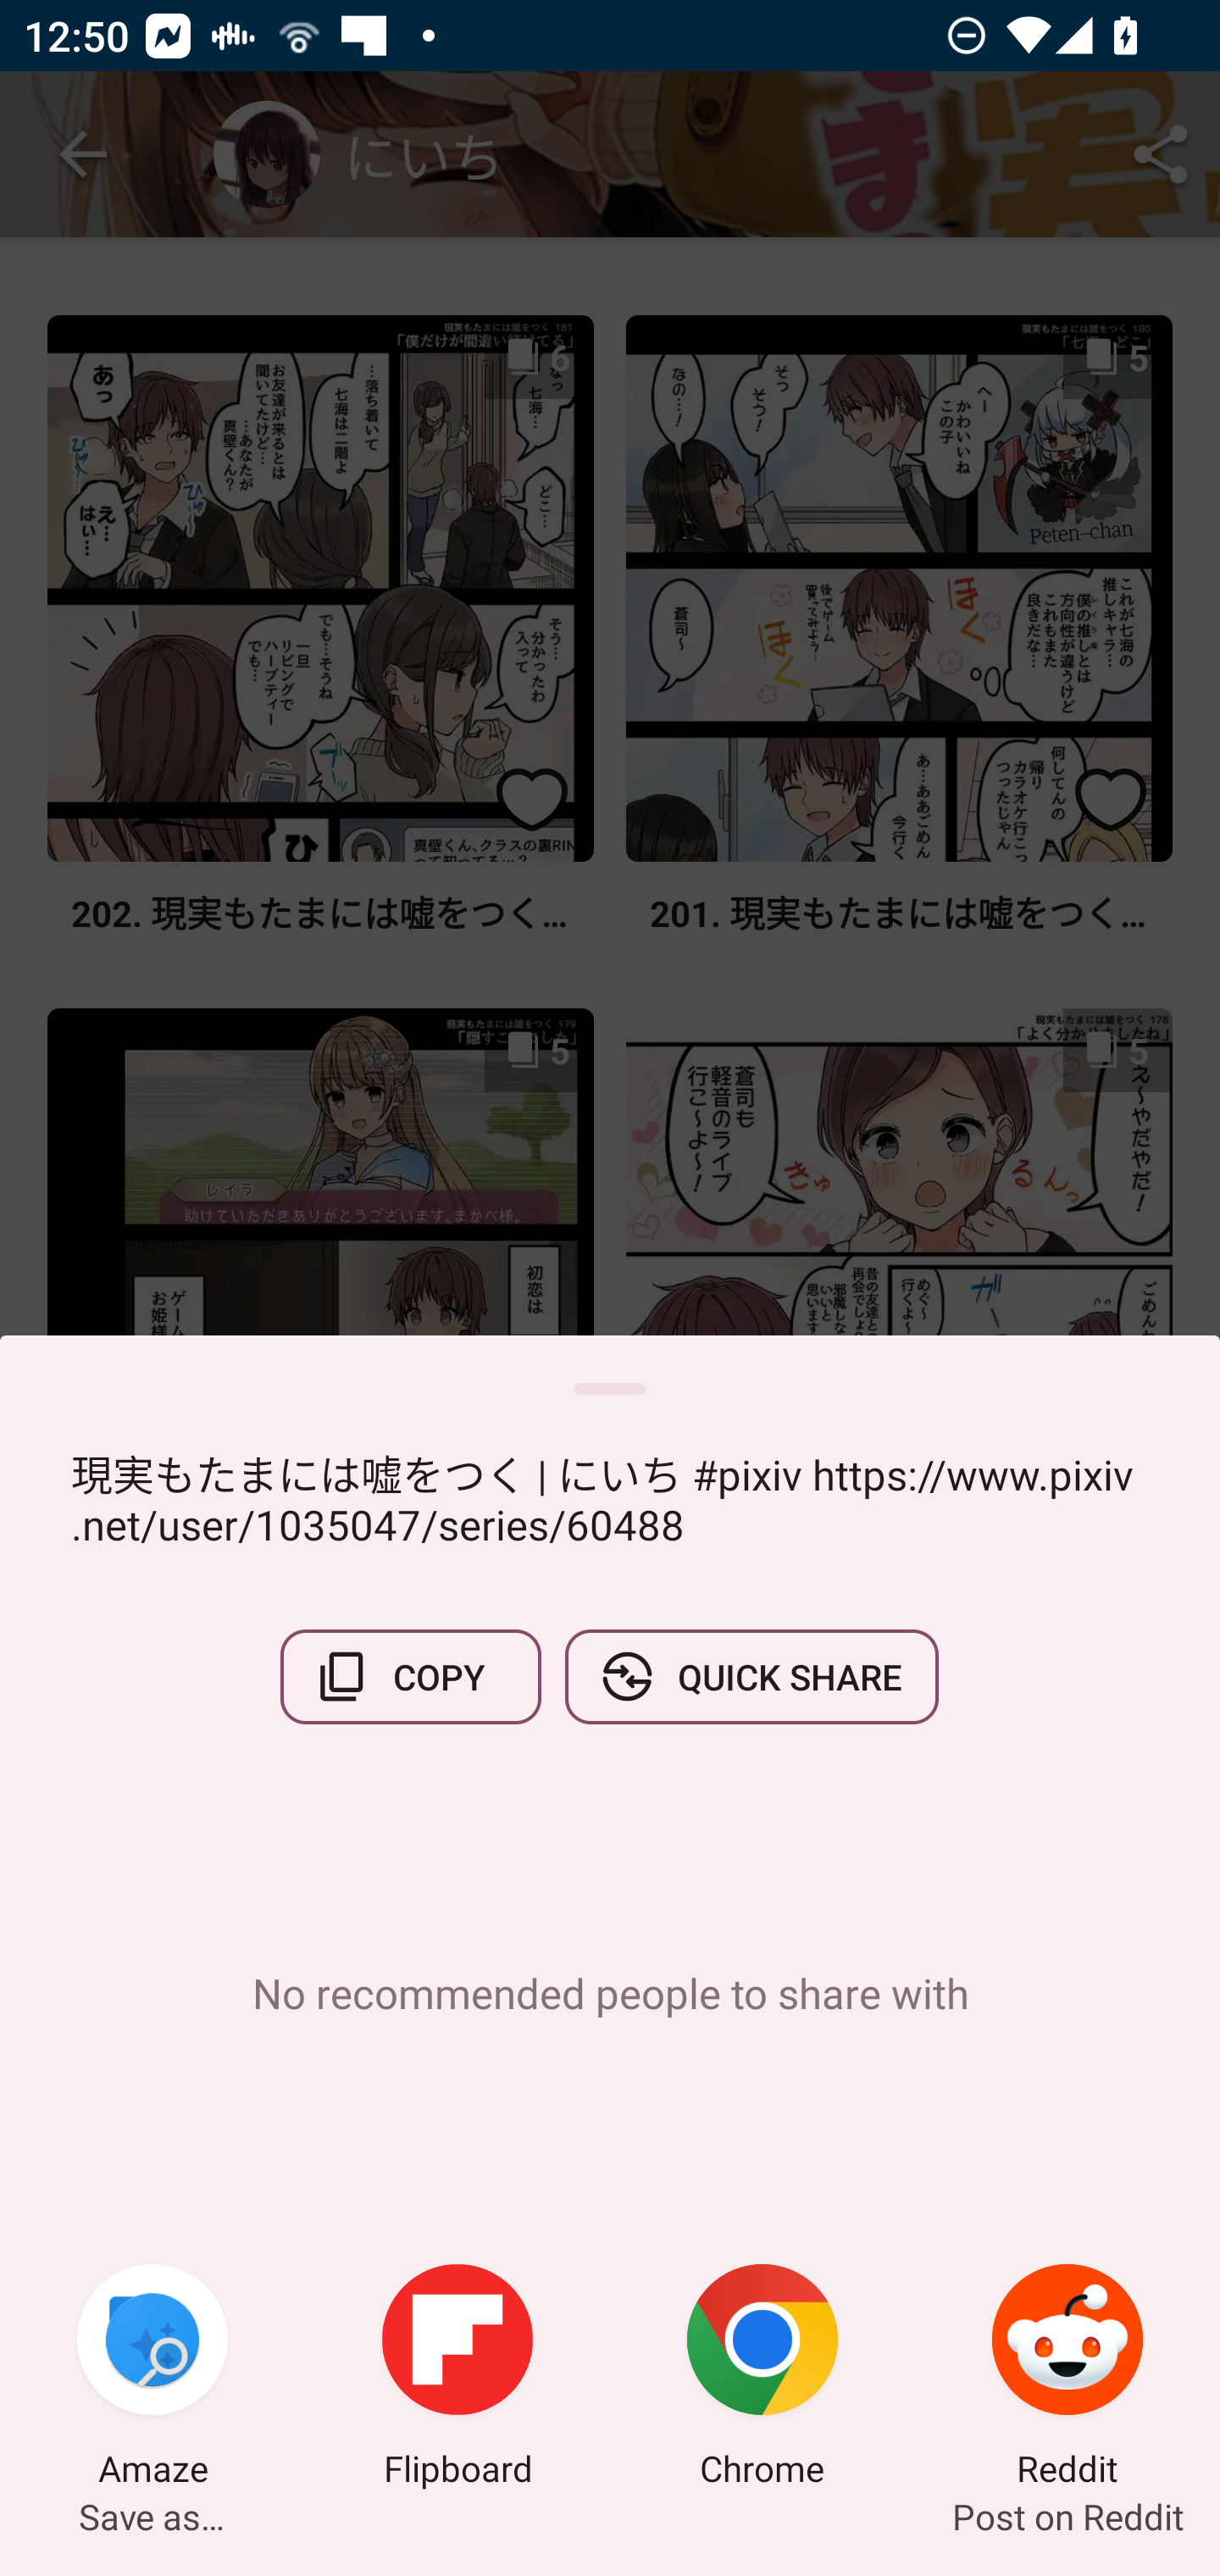 The width and height of the screenshot is (1220, 2576). What do you see at coordinates (411, 1676) in the screenshot?
I see `COPY` at bounding box center [411, 1676].